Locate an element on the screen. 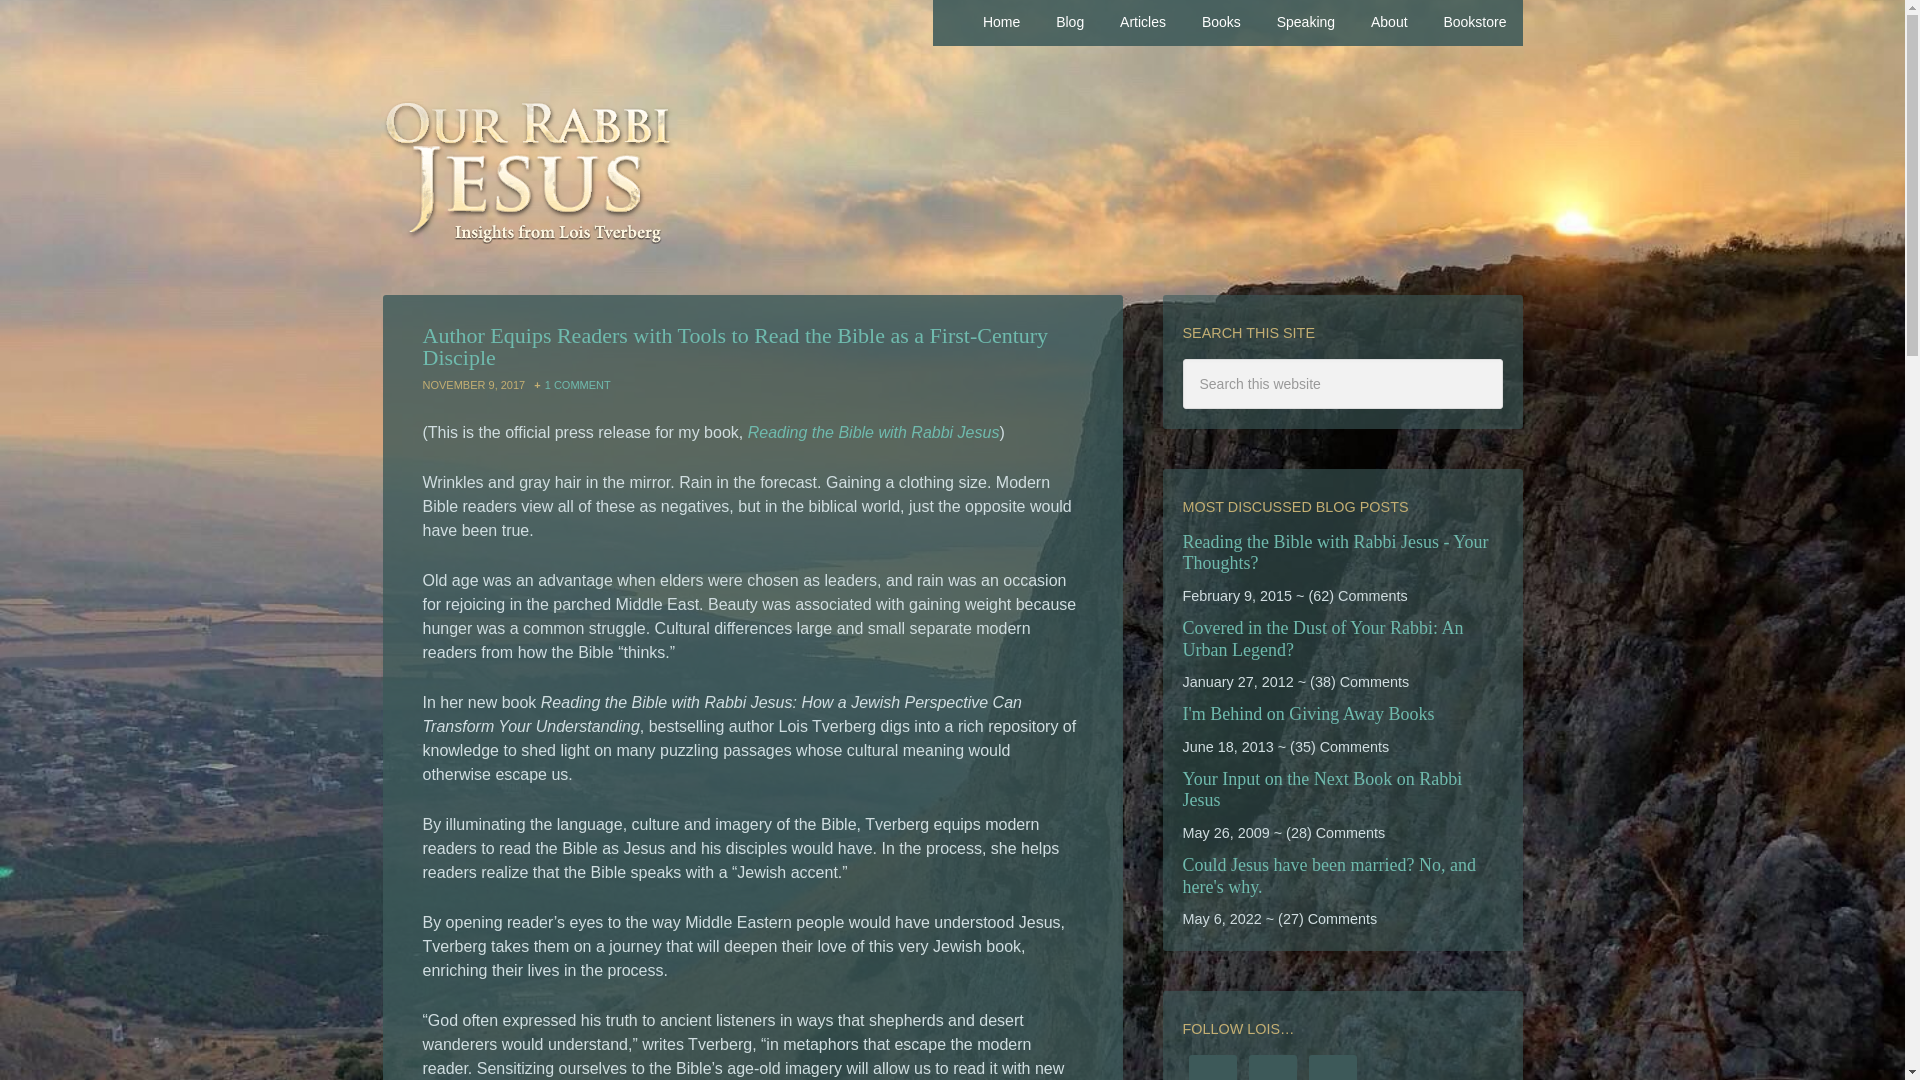 The height and width of the screenshot is (1080, 1920). 1 COMMENT is located at coordinates (578, 384).